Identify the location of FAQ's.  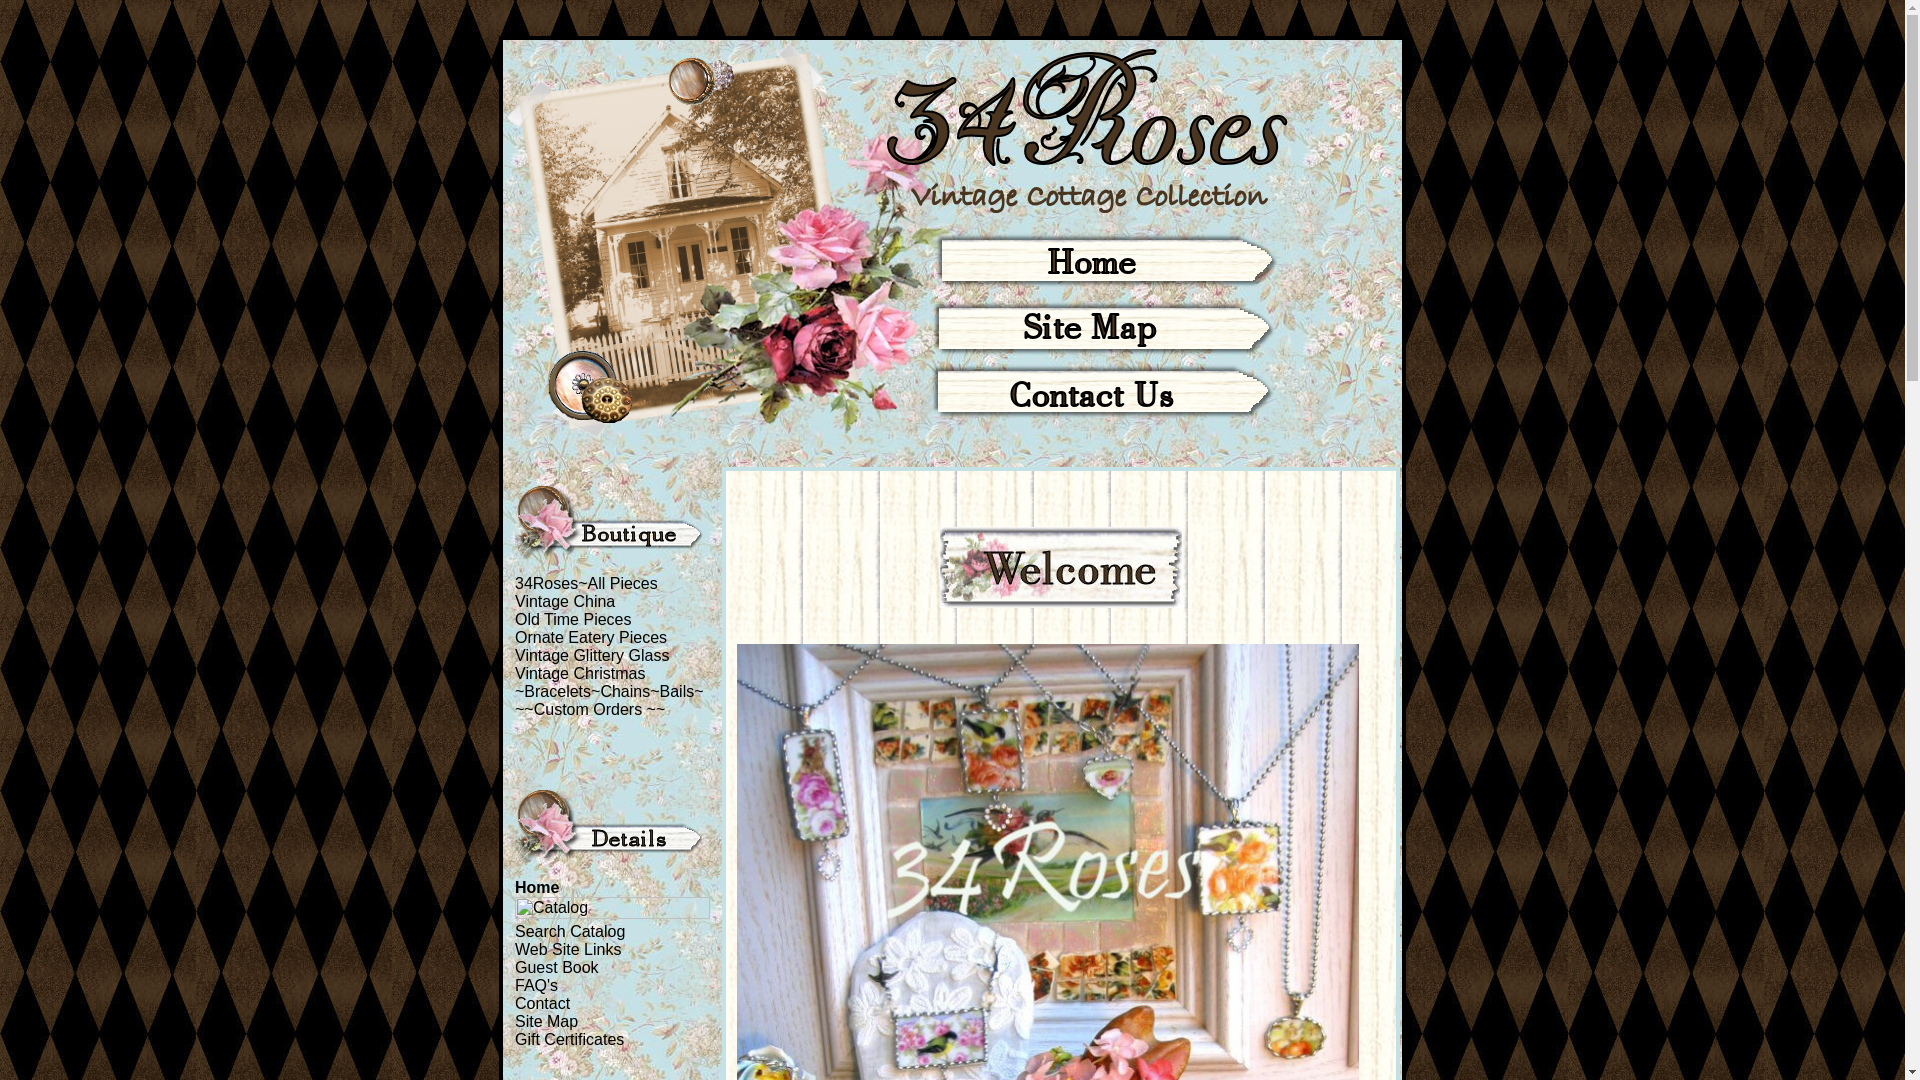
(536, 986).